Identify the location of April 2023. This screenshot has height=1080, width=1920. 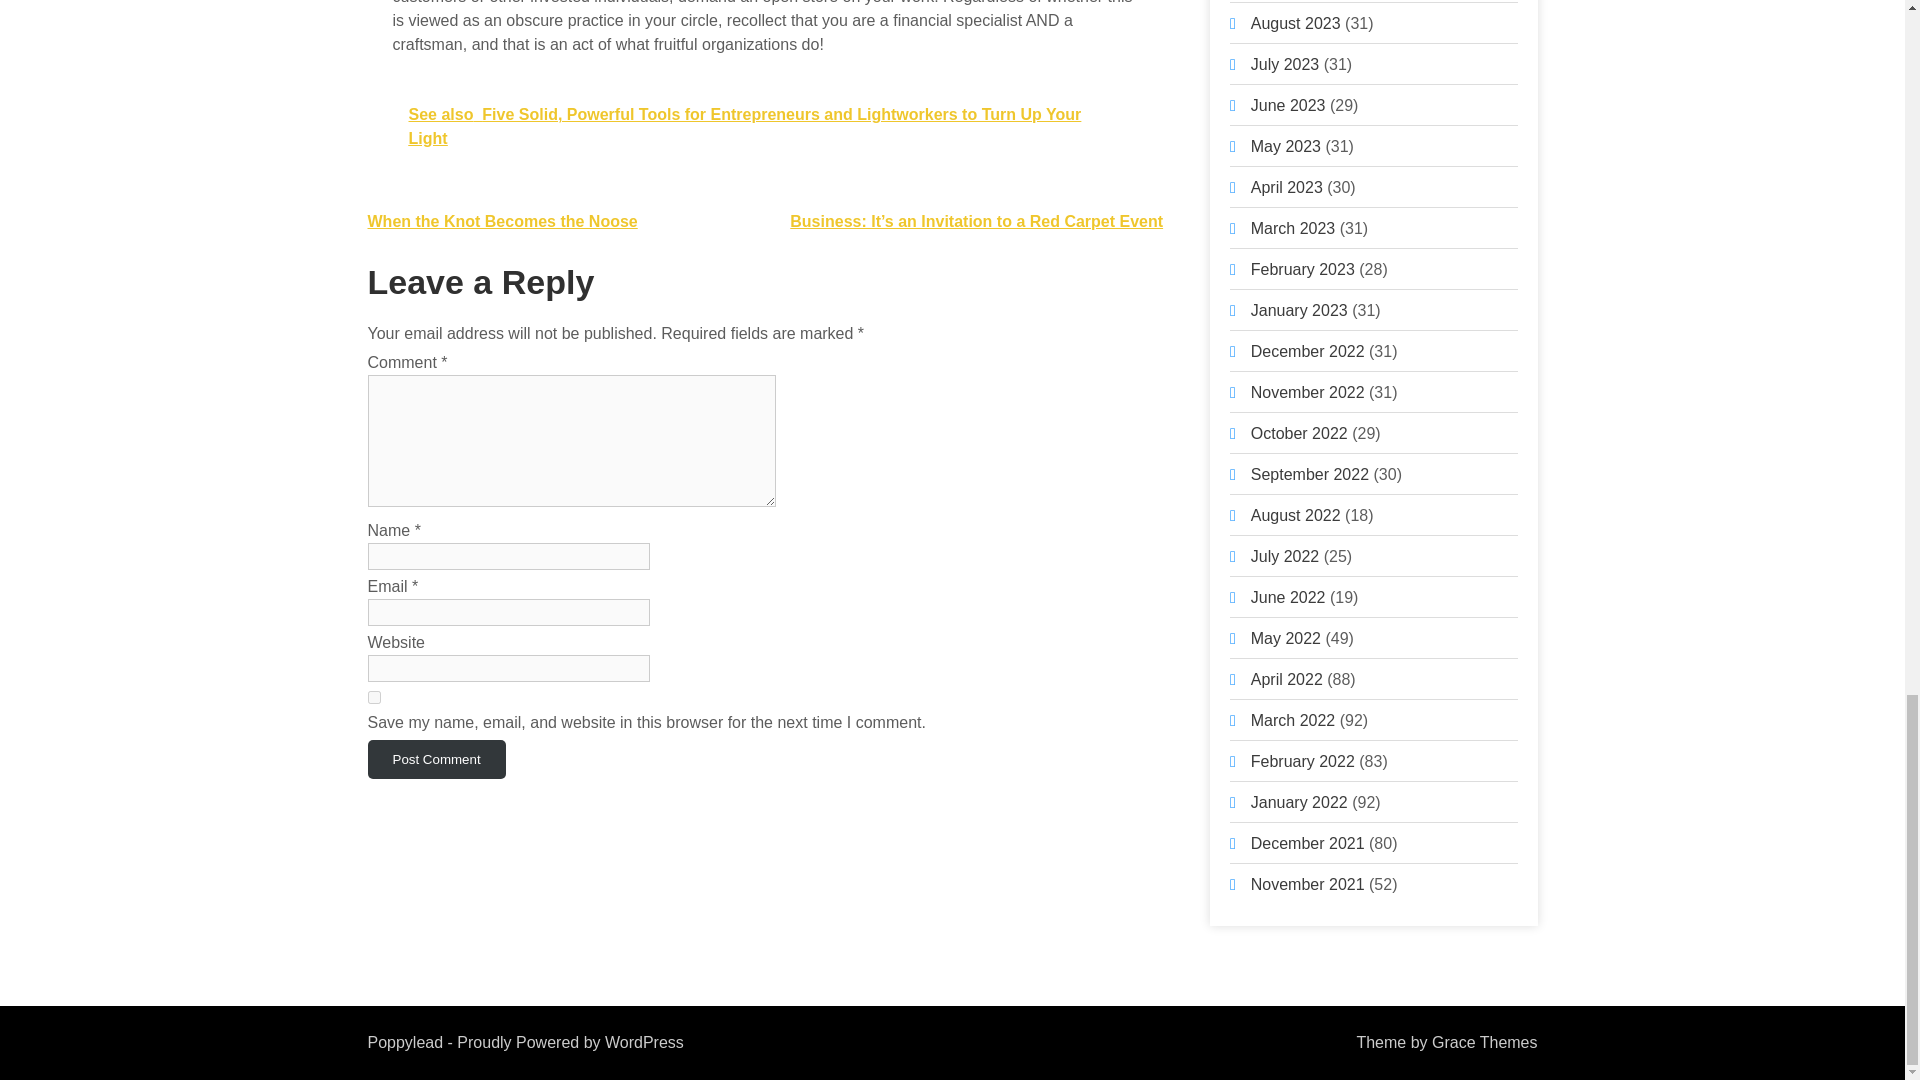
(1286, 187).